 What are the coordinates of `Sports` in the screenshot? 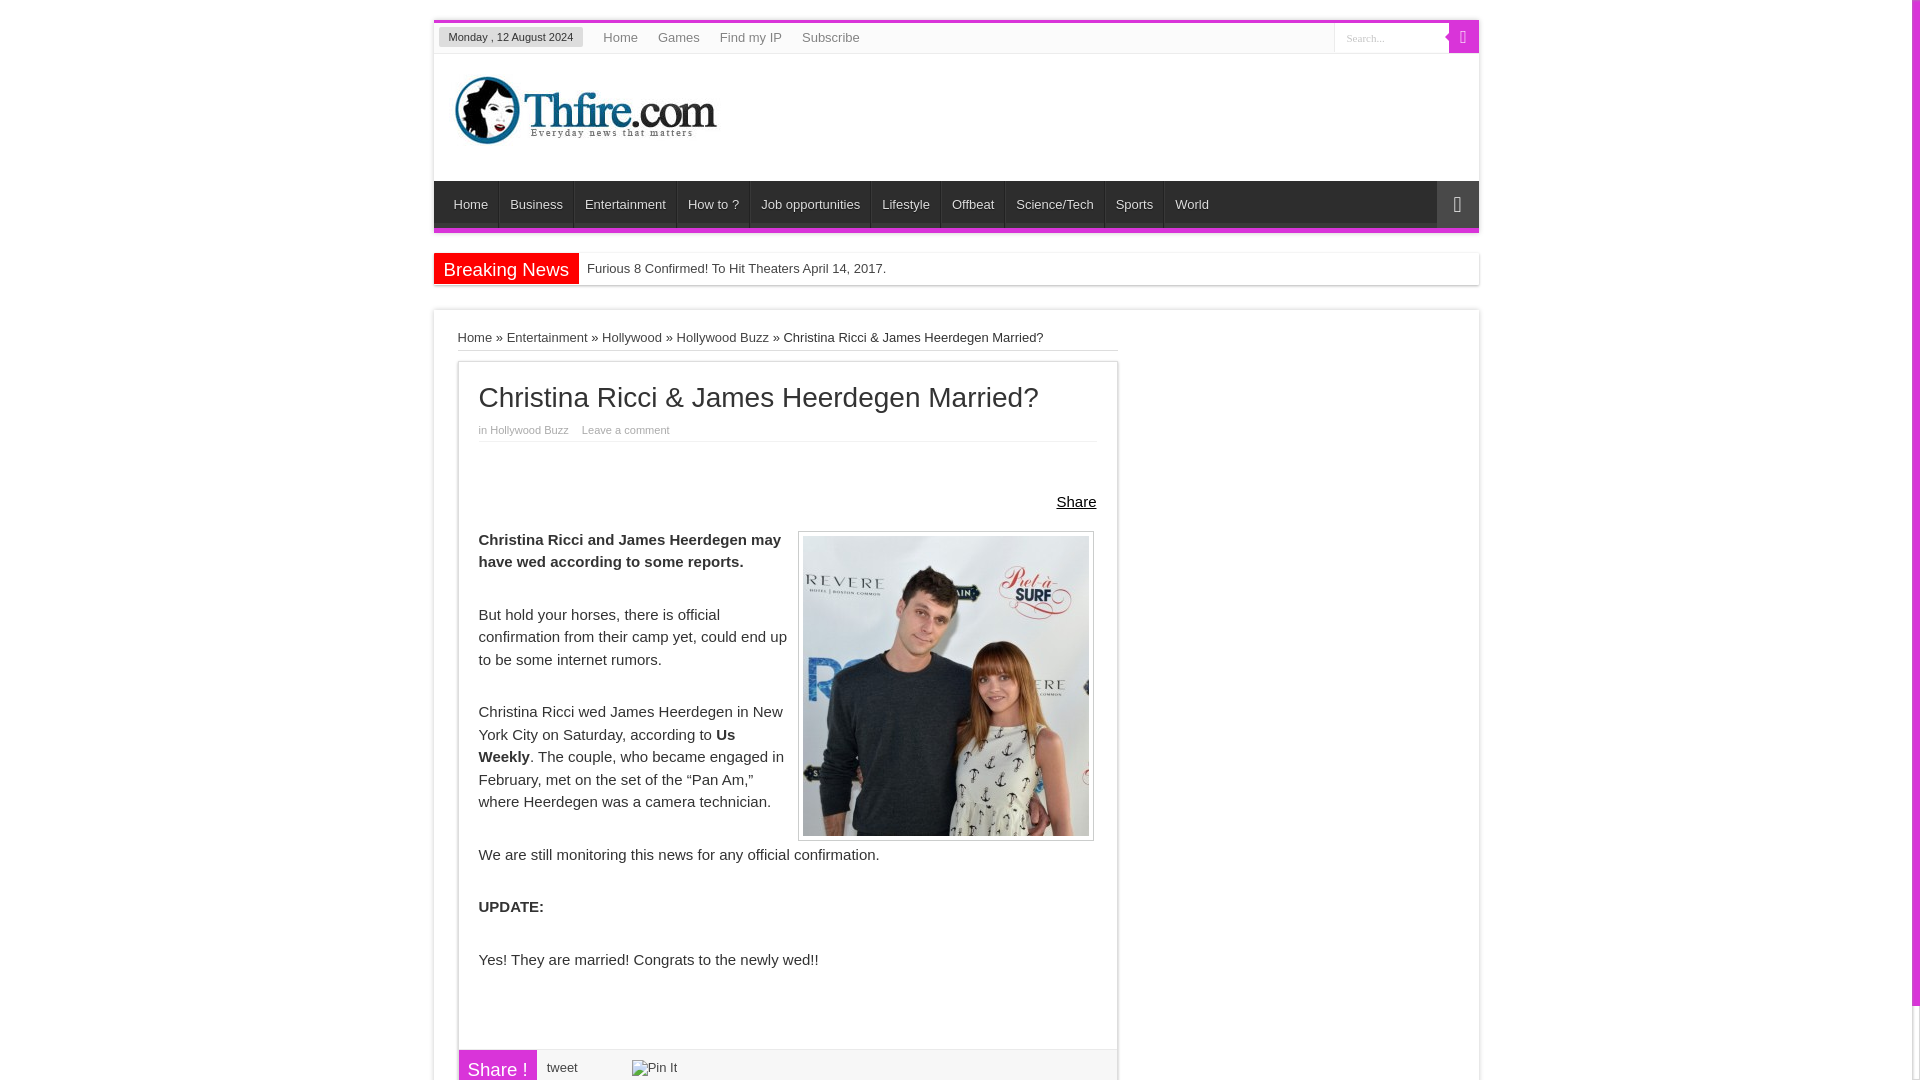 It's located at (1134, 204).